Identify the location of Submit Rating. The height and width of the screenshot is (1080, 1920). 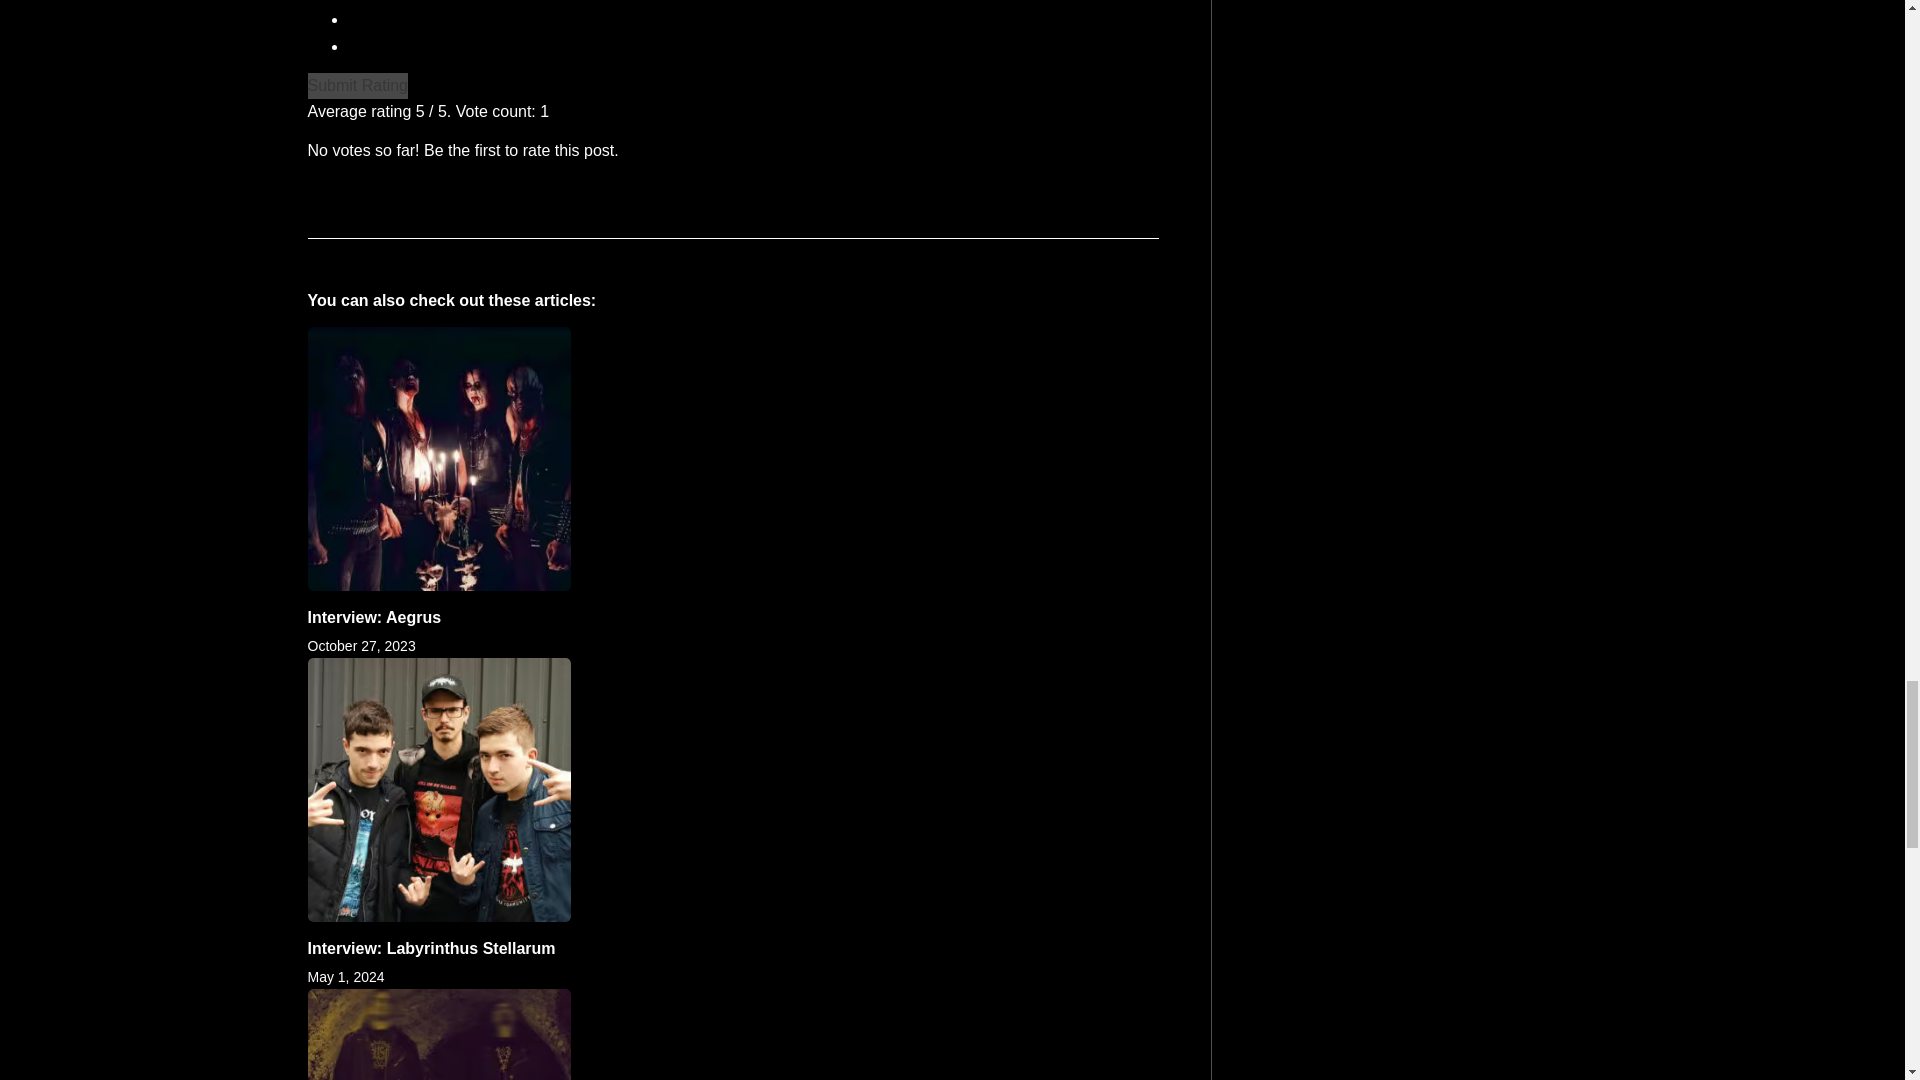
(358, 86).